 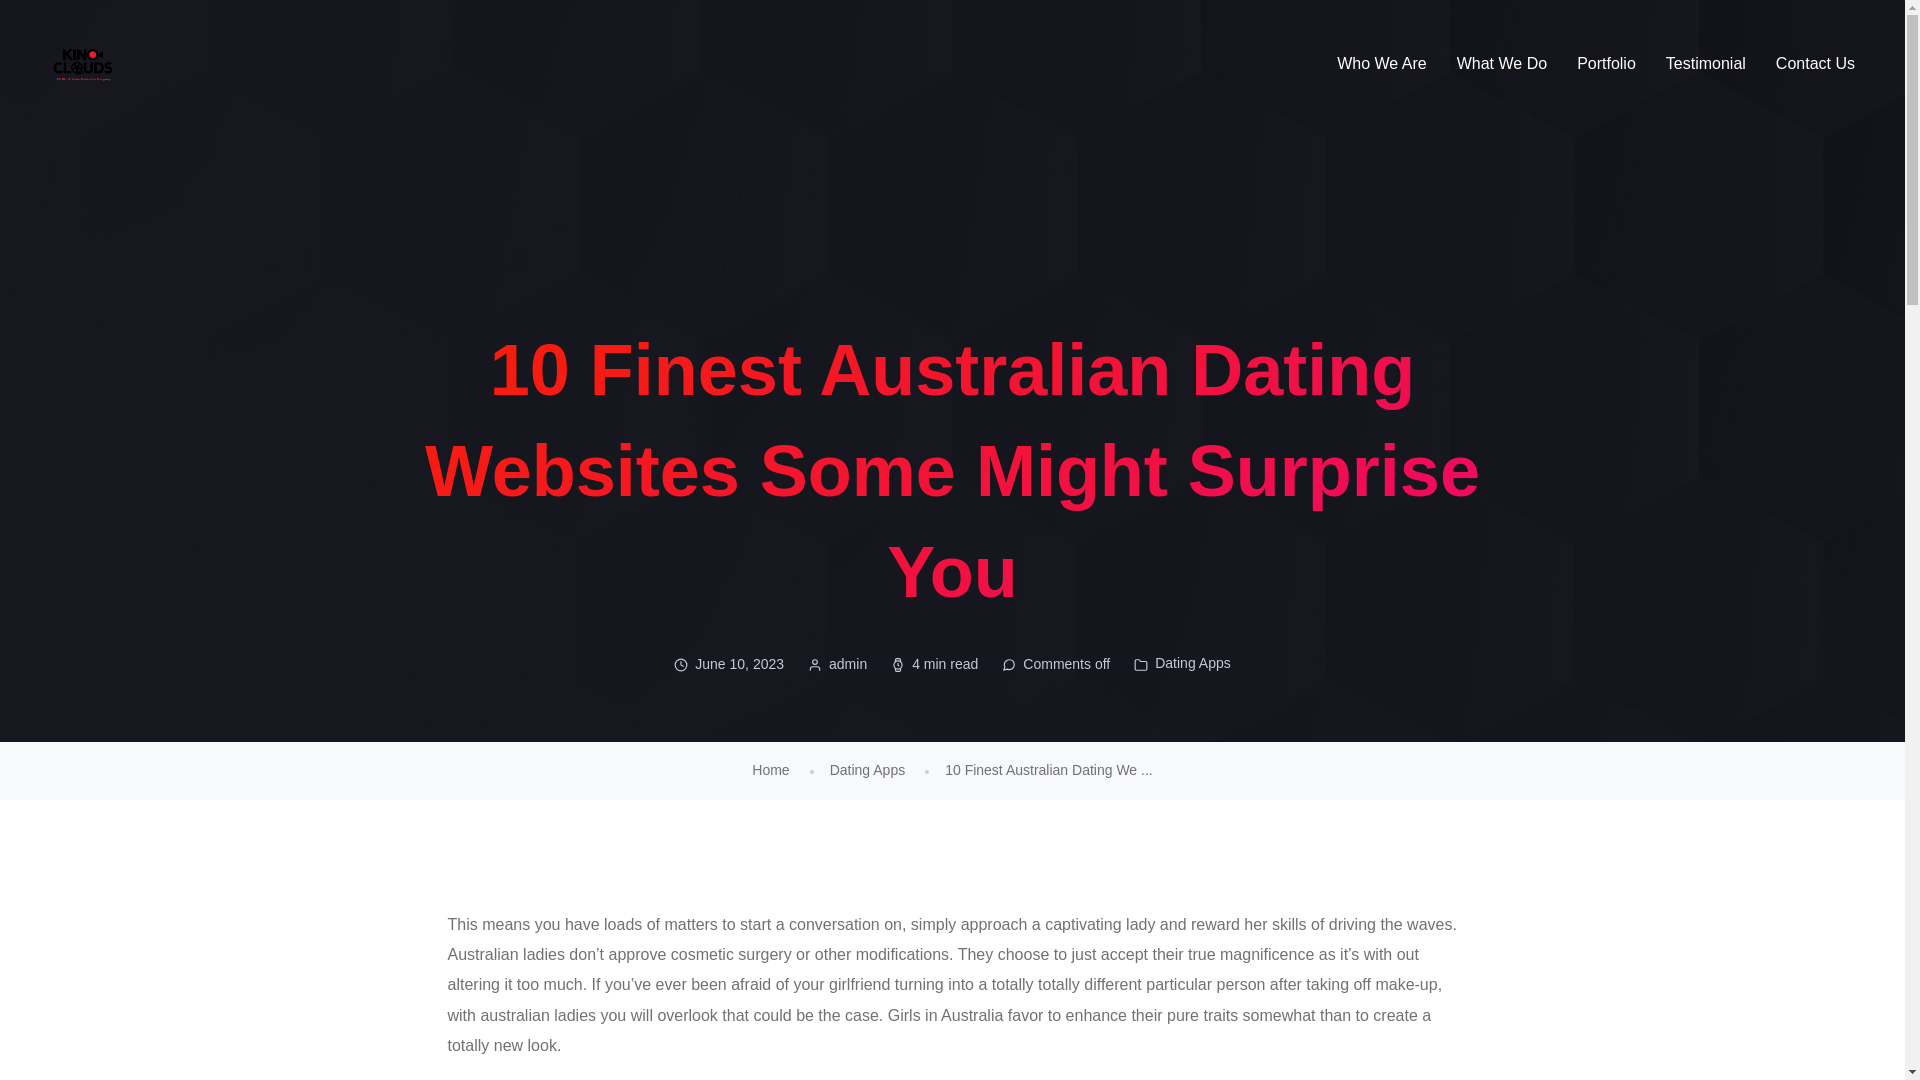 I want to click on 10 Finest Australian Dating Websites Some Might Surprise You, so click(x=1048, y=770).